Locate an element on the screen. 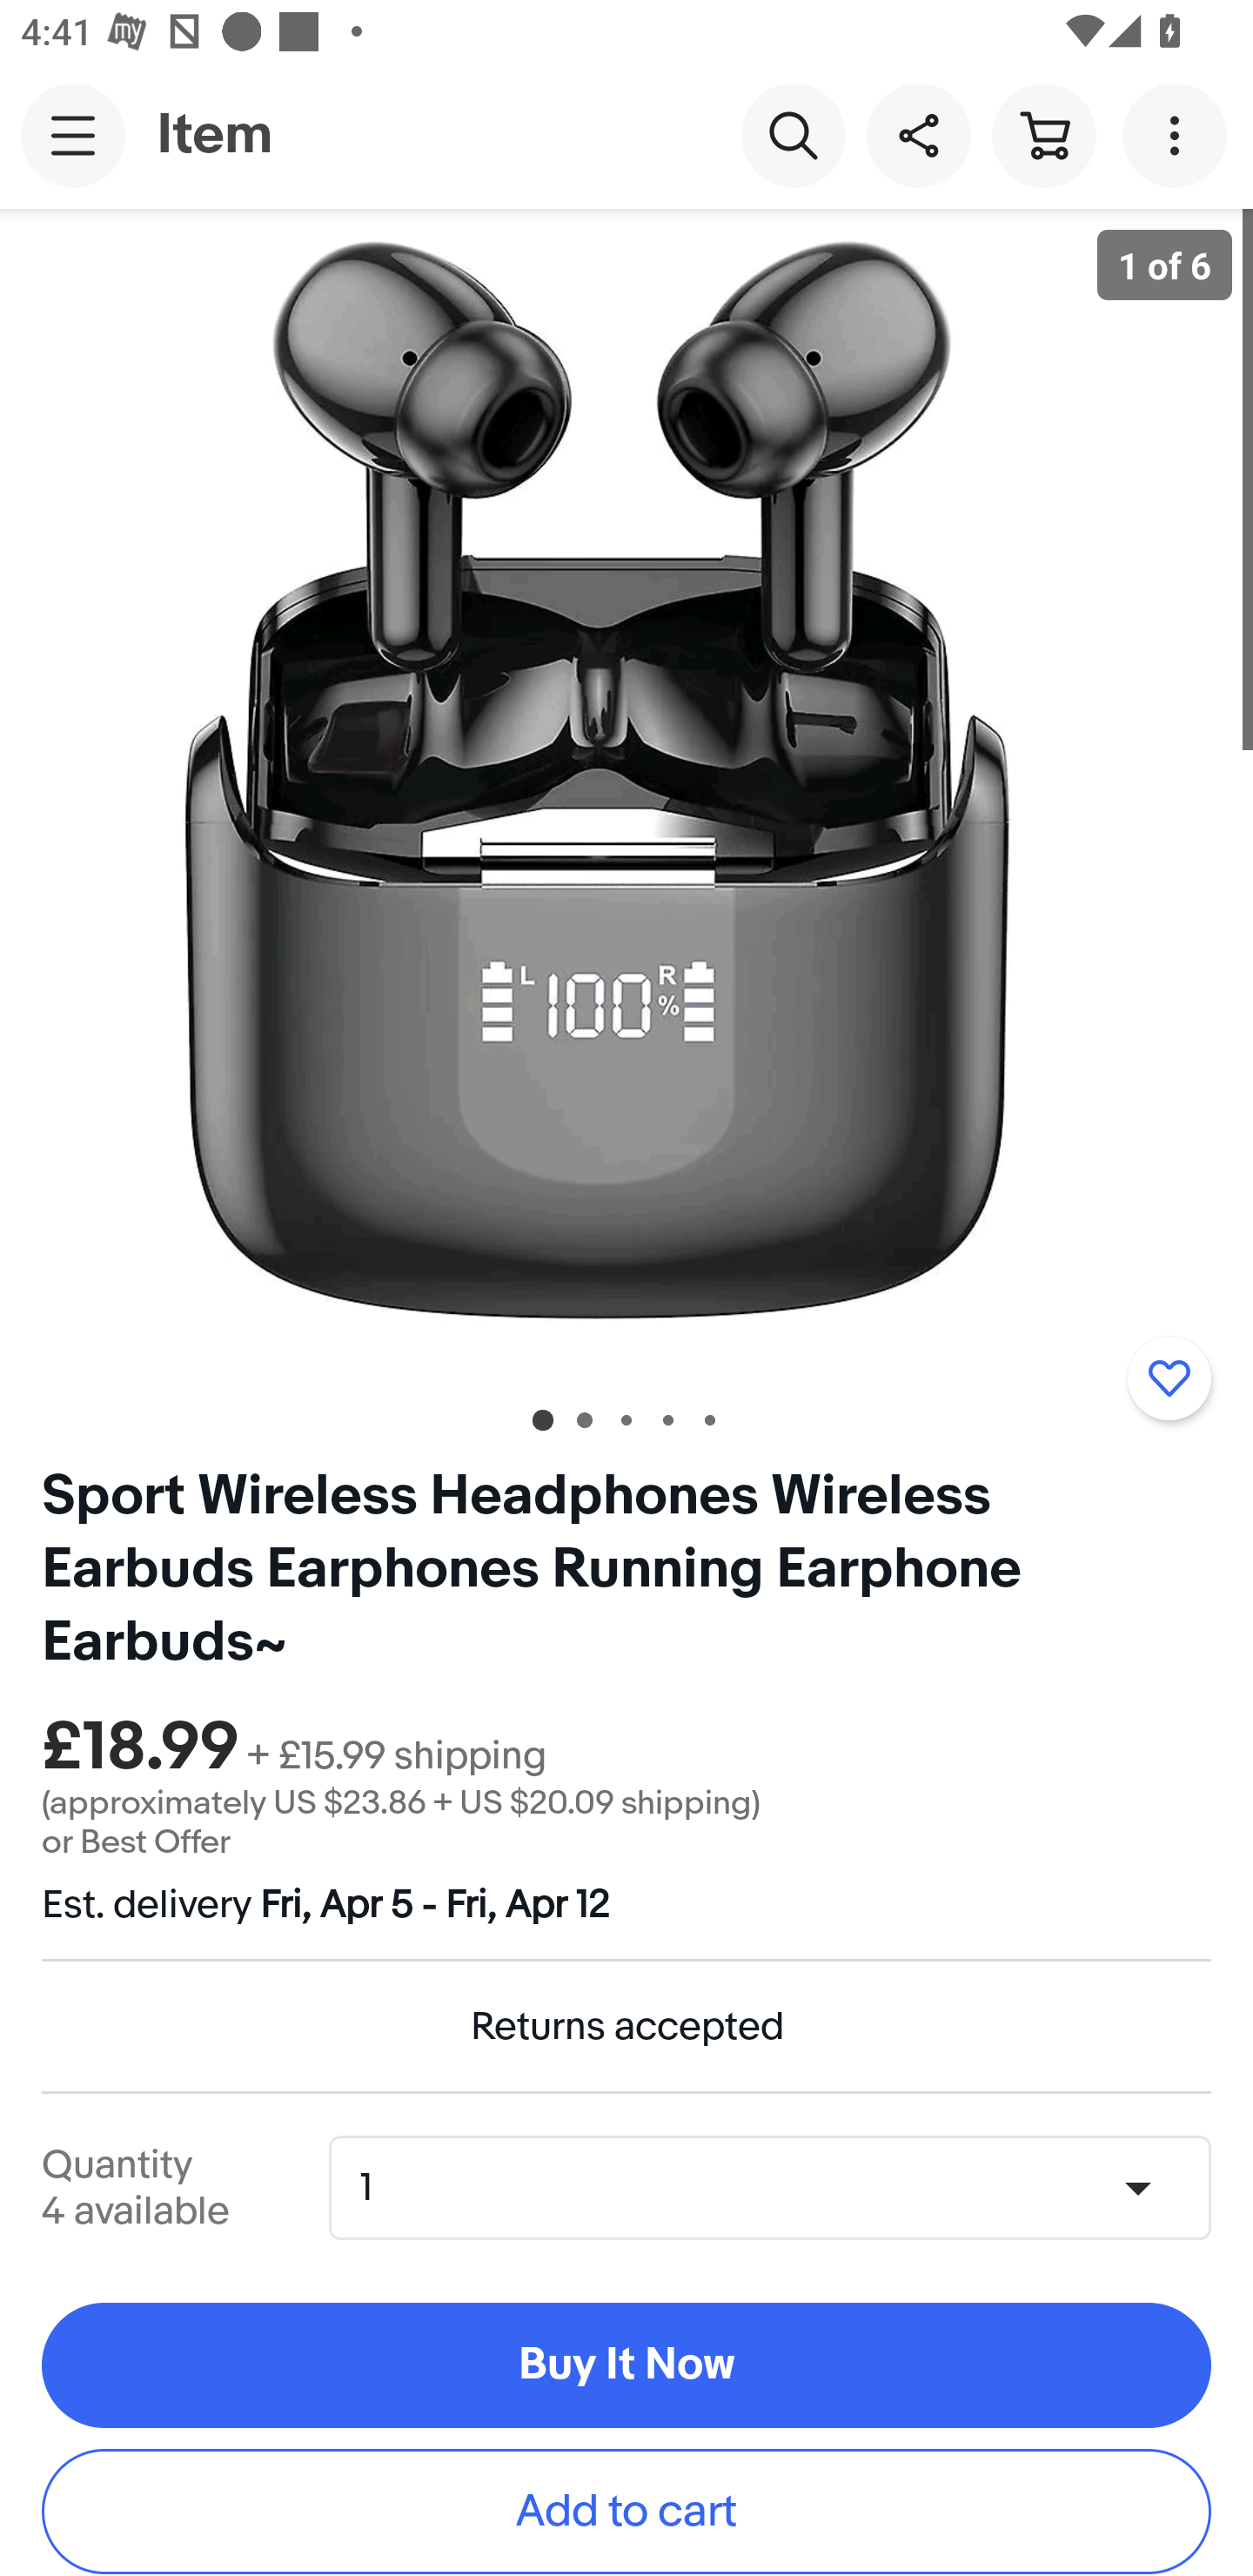  Search is located at coordinates (793, 134).